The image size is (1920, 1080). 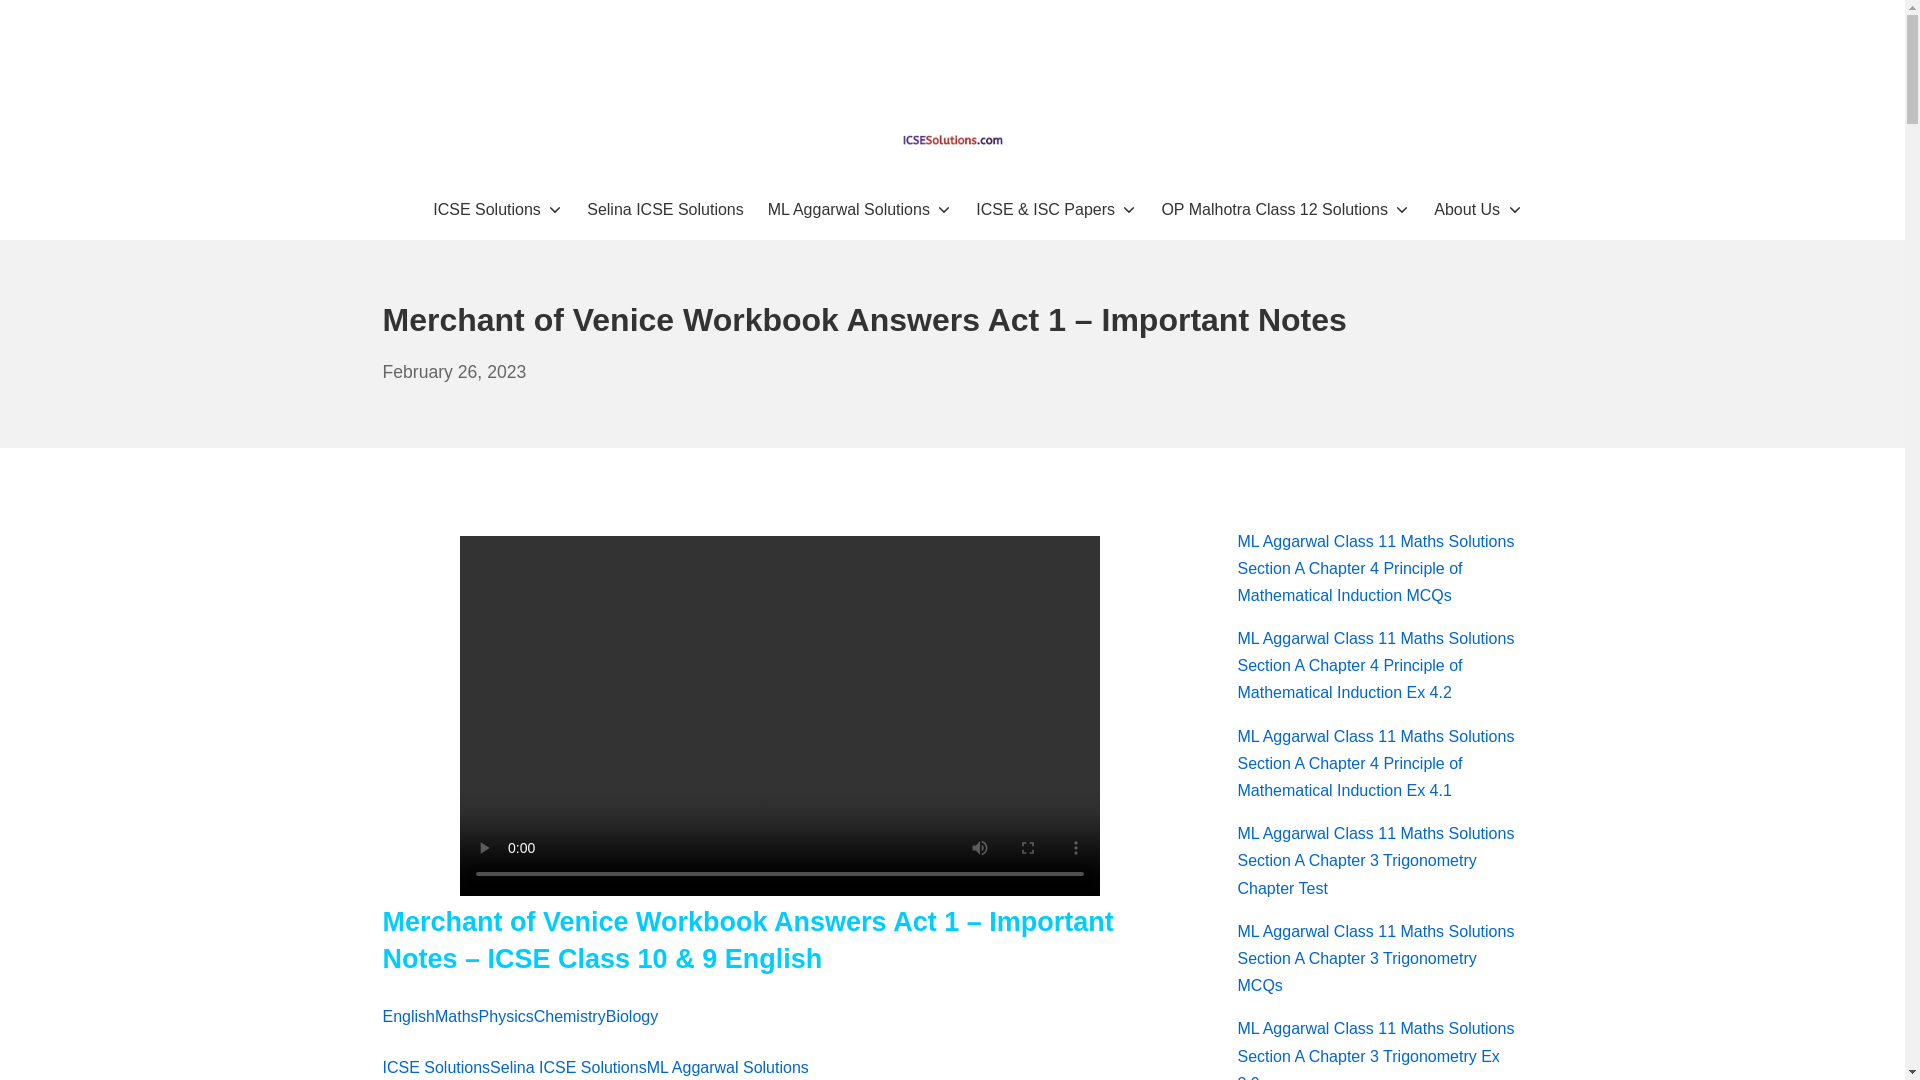 What do you see at coordinates (506, 1016) in the screenshot?
I see `Selina ICSE Solutions for Class 10 Physics` at bounding box center [506, 1016].